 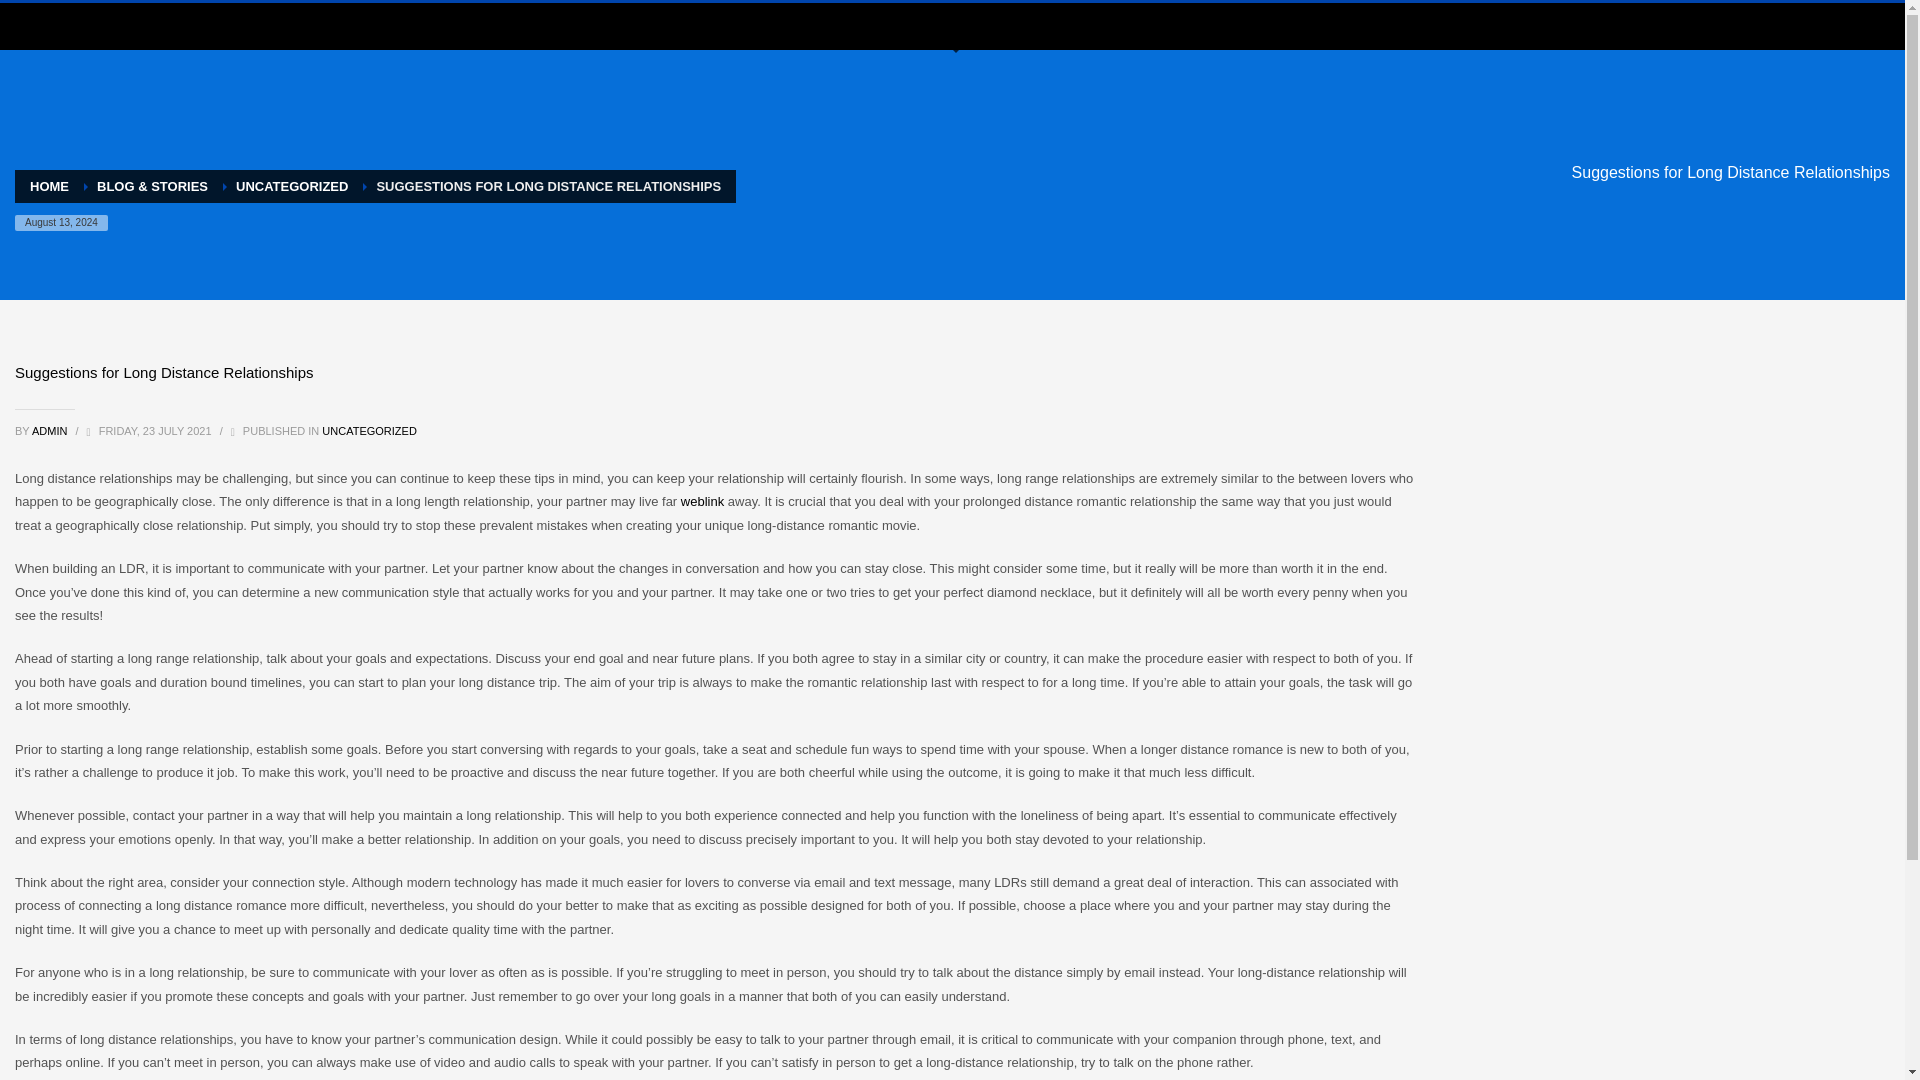 What do you see at coordinates (702, 500) in the screenshot?
I see `weblink` at bounding box center [702, 500].